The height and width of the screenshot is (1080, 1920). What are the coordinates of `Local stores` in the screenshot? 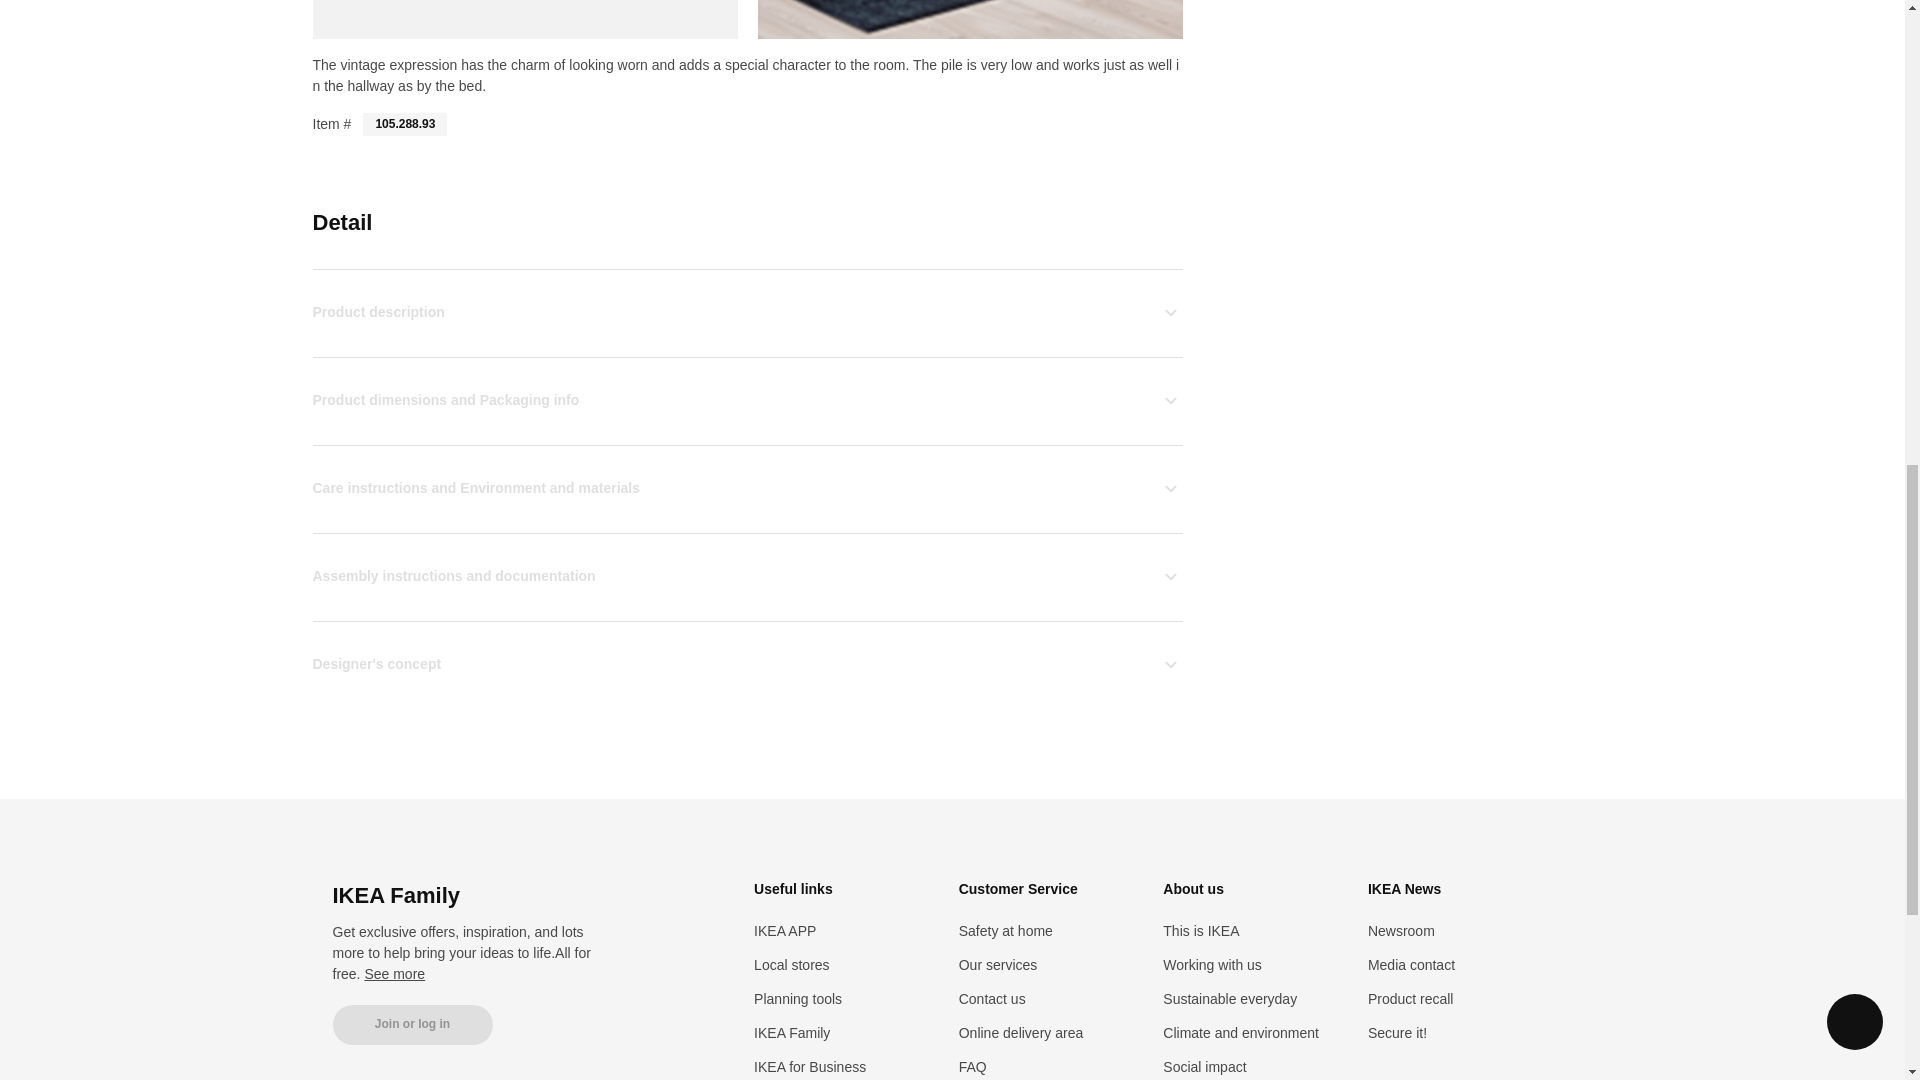 It's located at (792, 964).